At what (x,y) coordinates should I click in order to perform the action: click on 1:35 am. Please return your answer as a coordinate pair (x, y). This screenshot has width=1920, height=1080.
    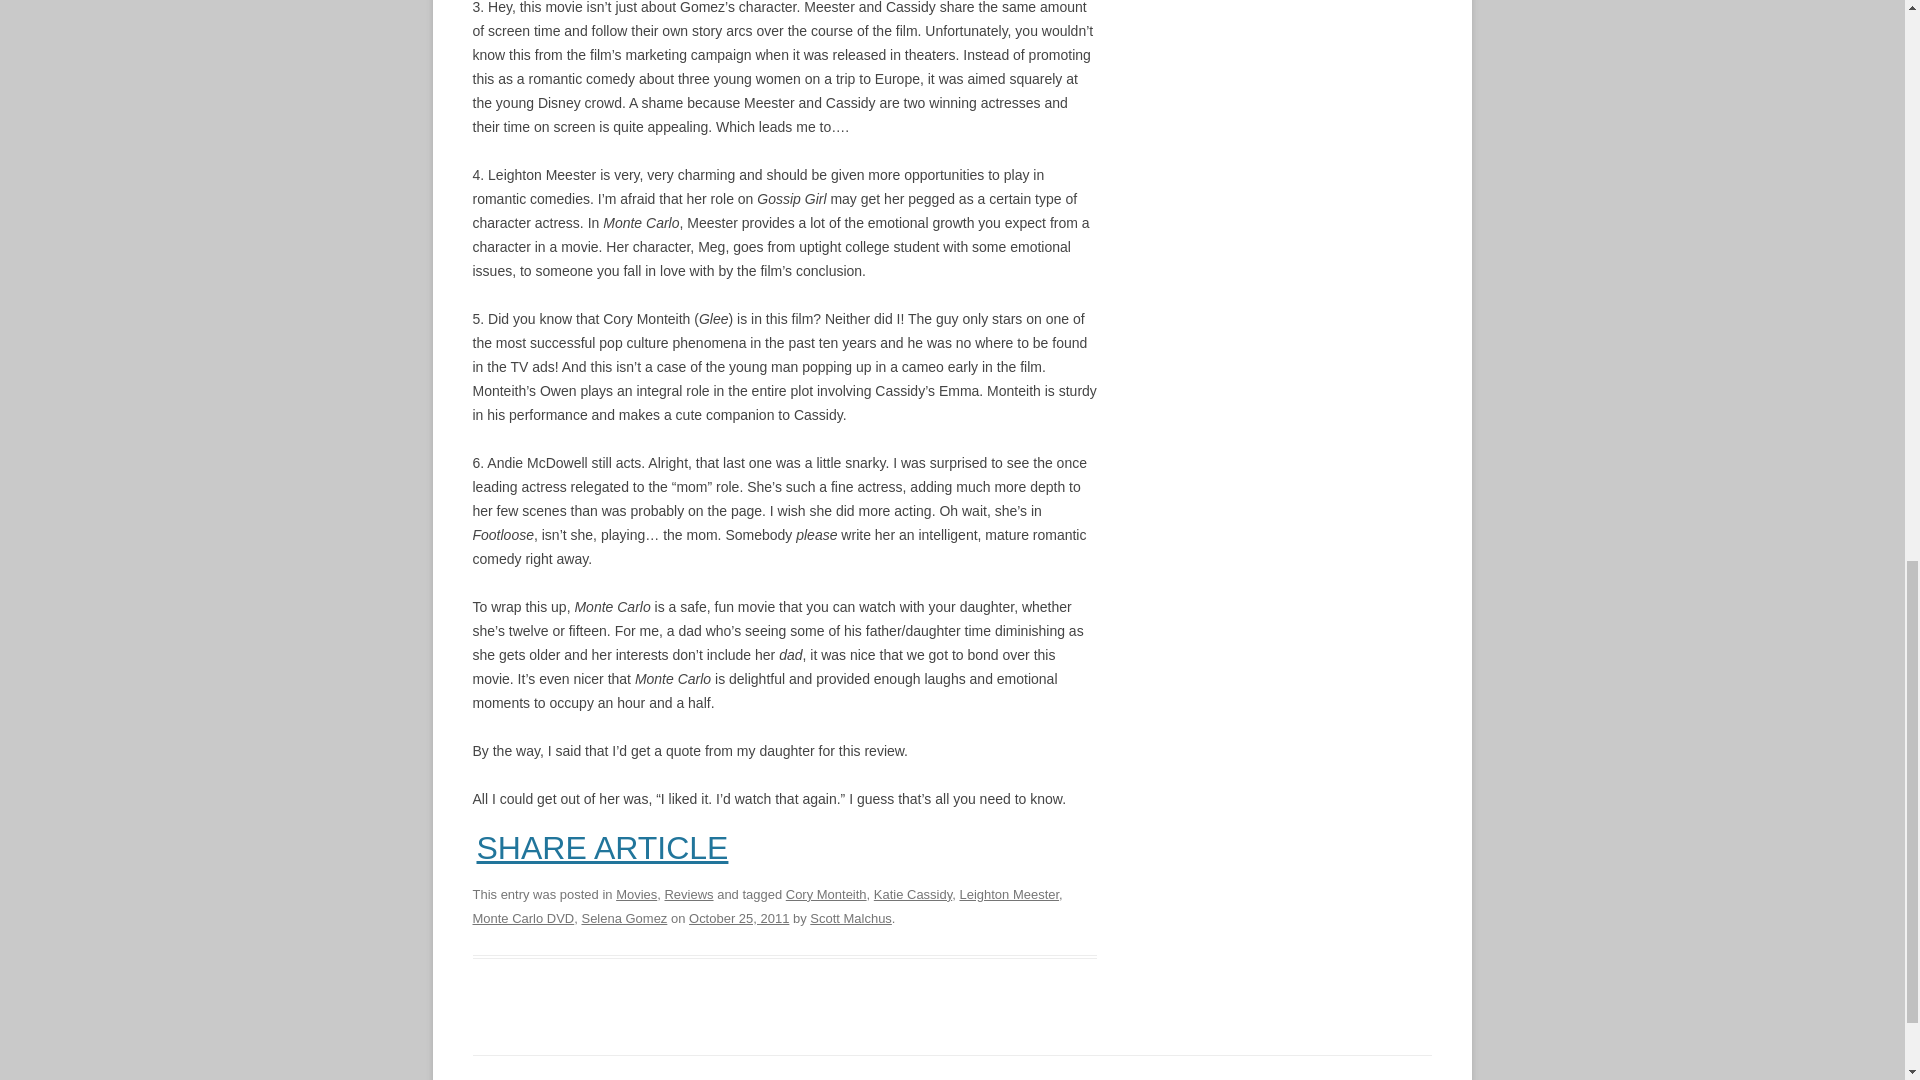
    Looking at the image, I should click on (739, 918).